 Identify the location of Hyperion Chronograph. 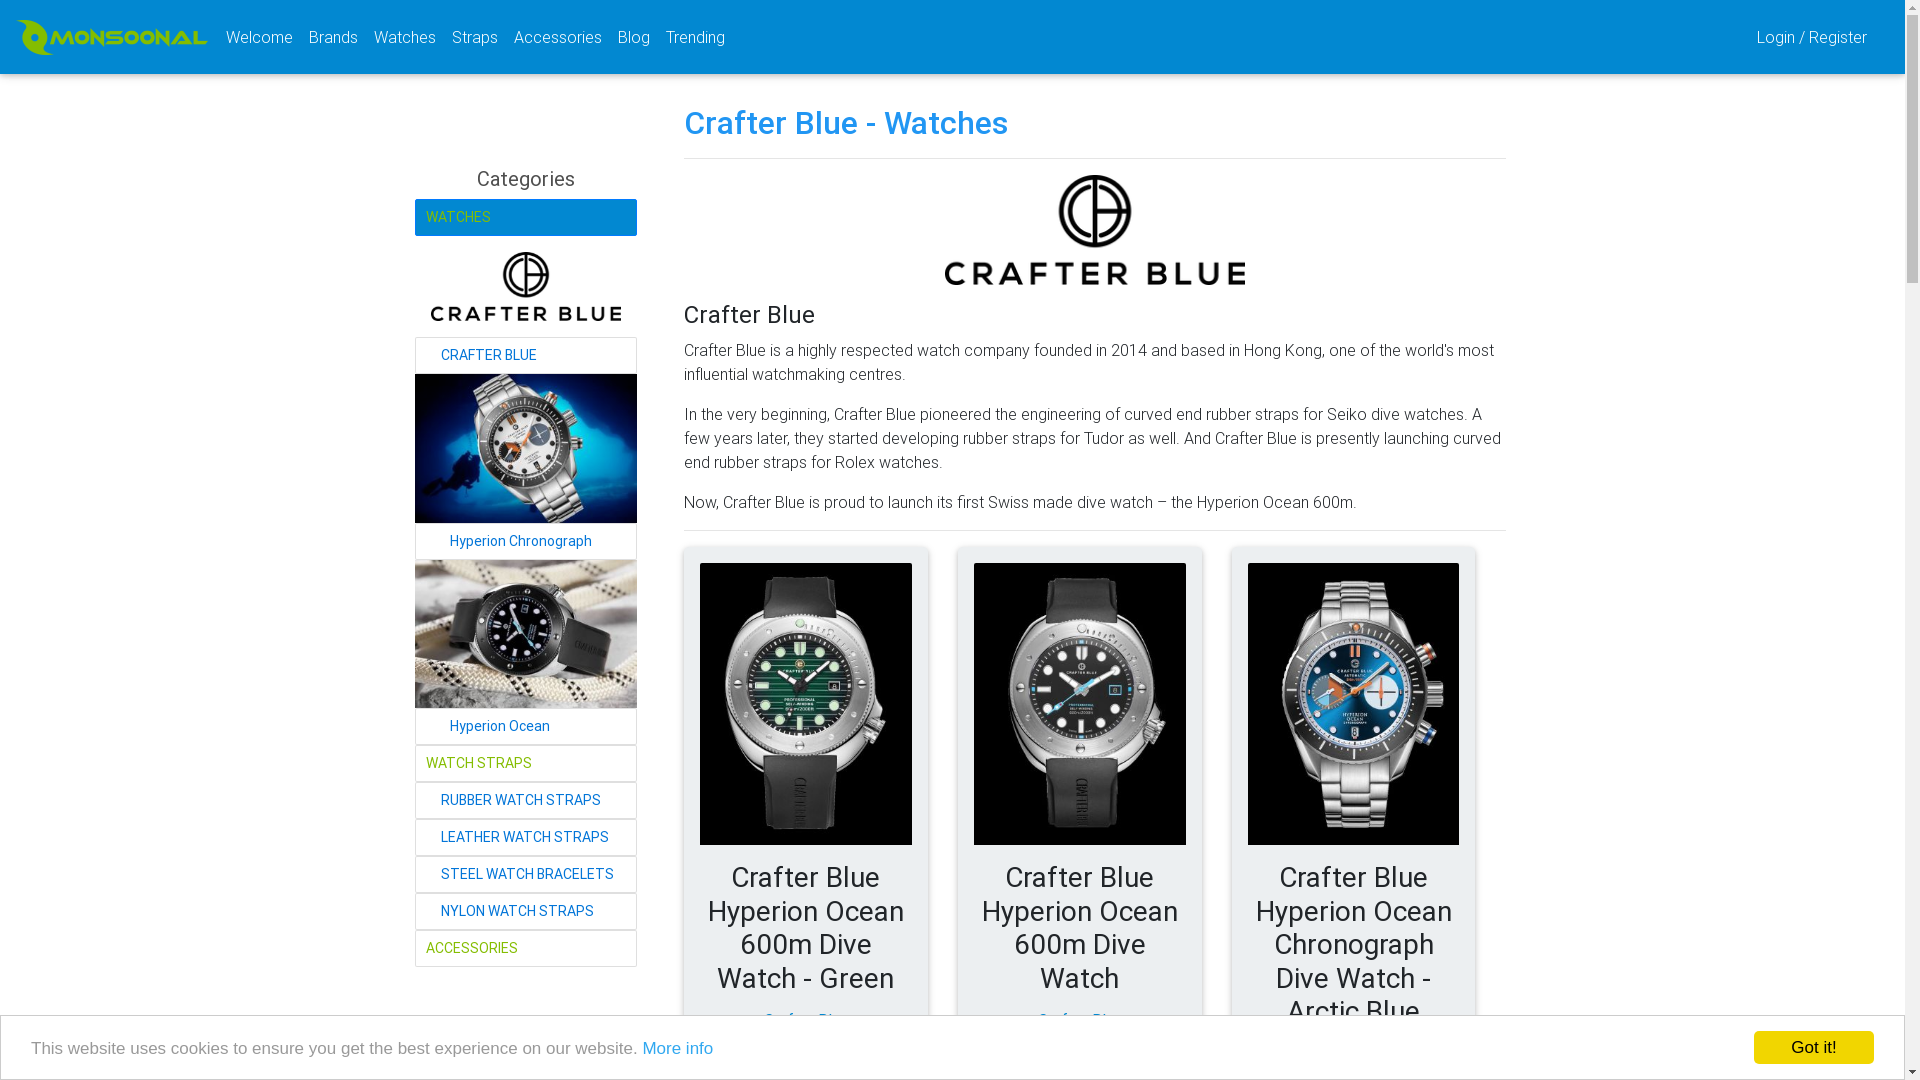
(526, 448).